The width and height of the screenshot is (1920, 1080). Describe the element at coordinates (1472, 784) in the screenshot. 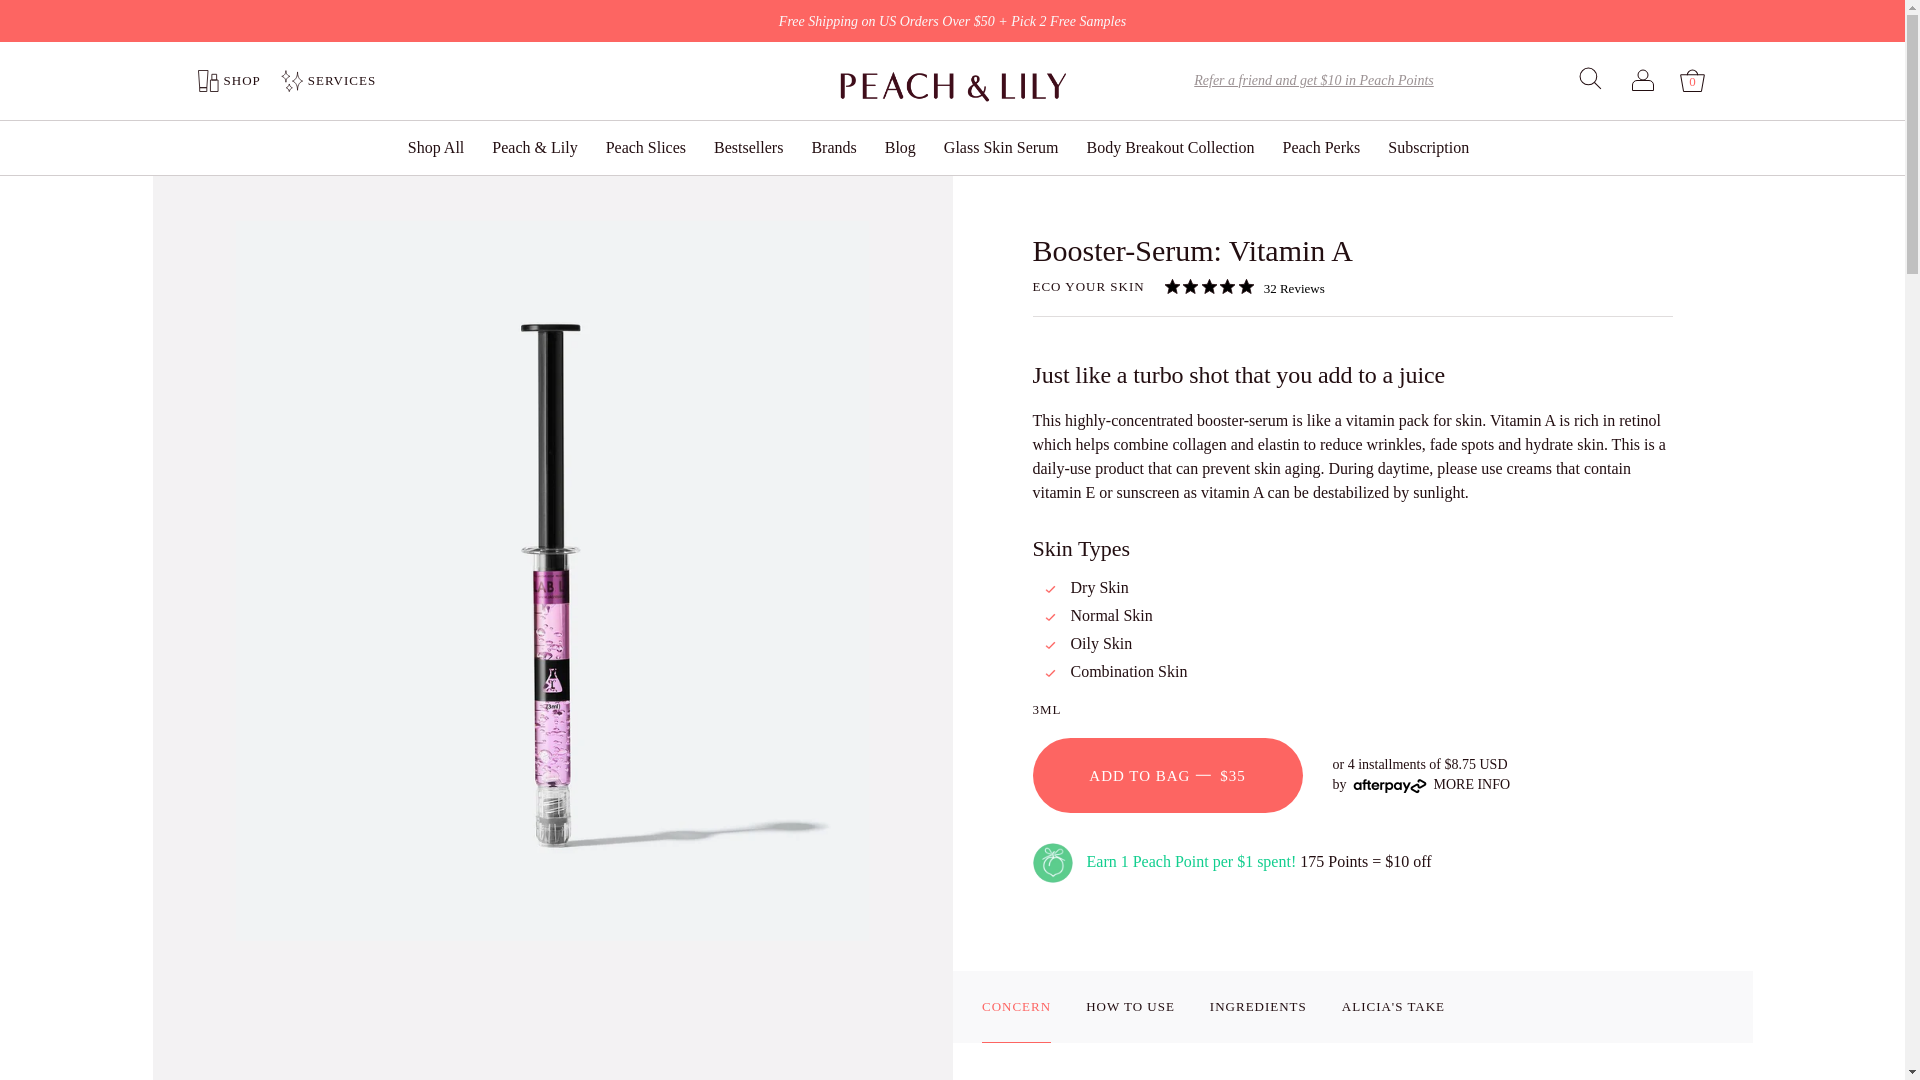

I see `MORE INFO` at that location.